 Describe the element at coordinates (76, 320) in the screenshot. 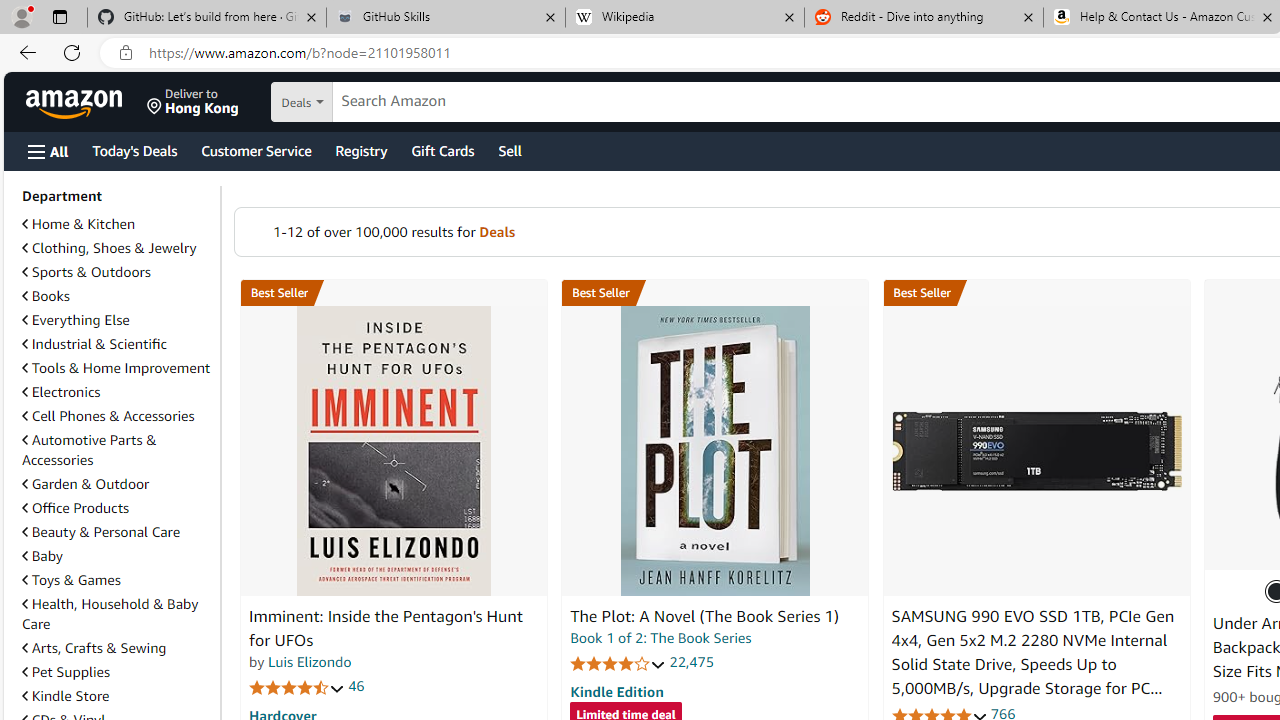

I see `Everything Else` at that location.